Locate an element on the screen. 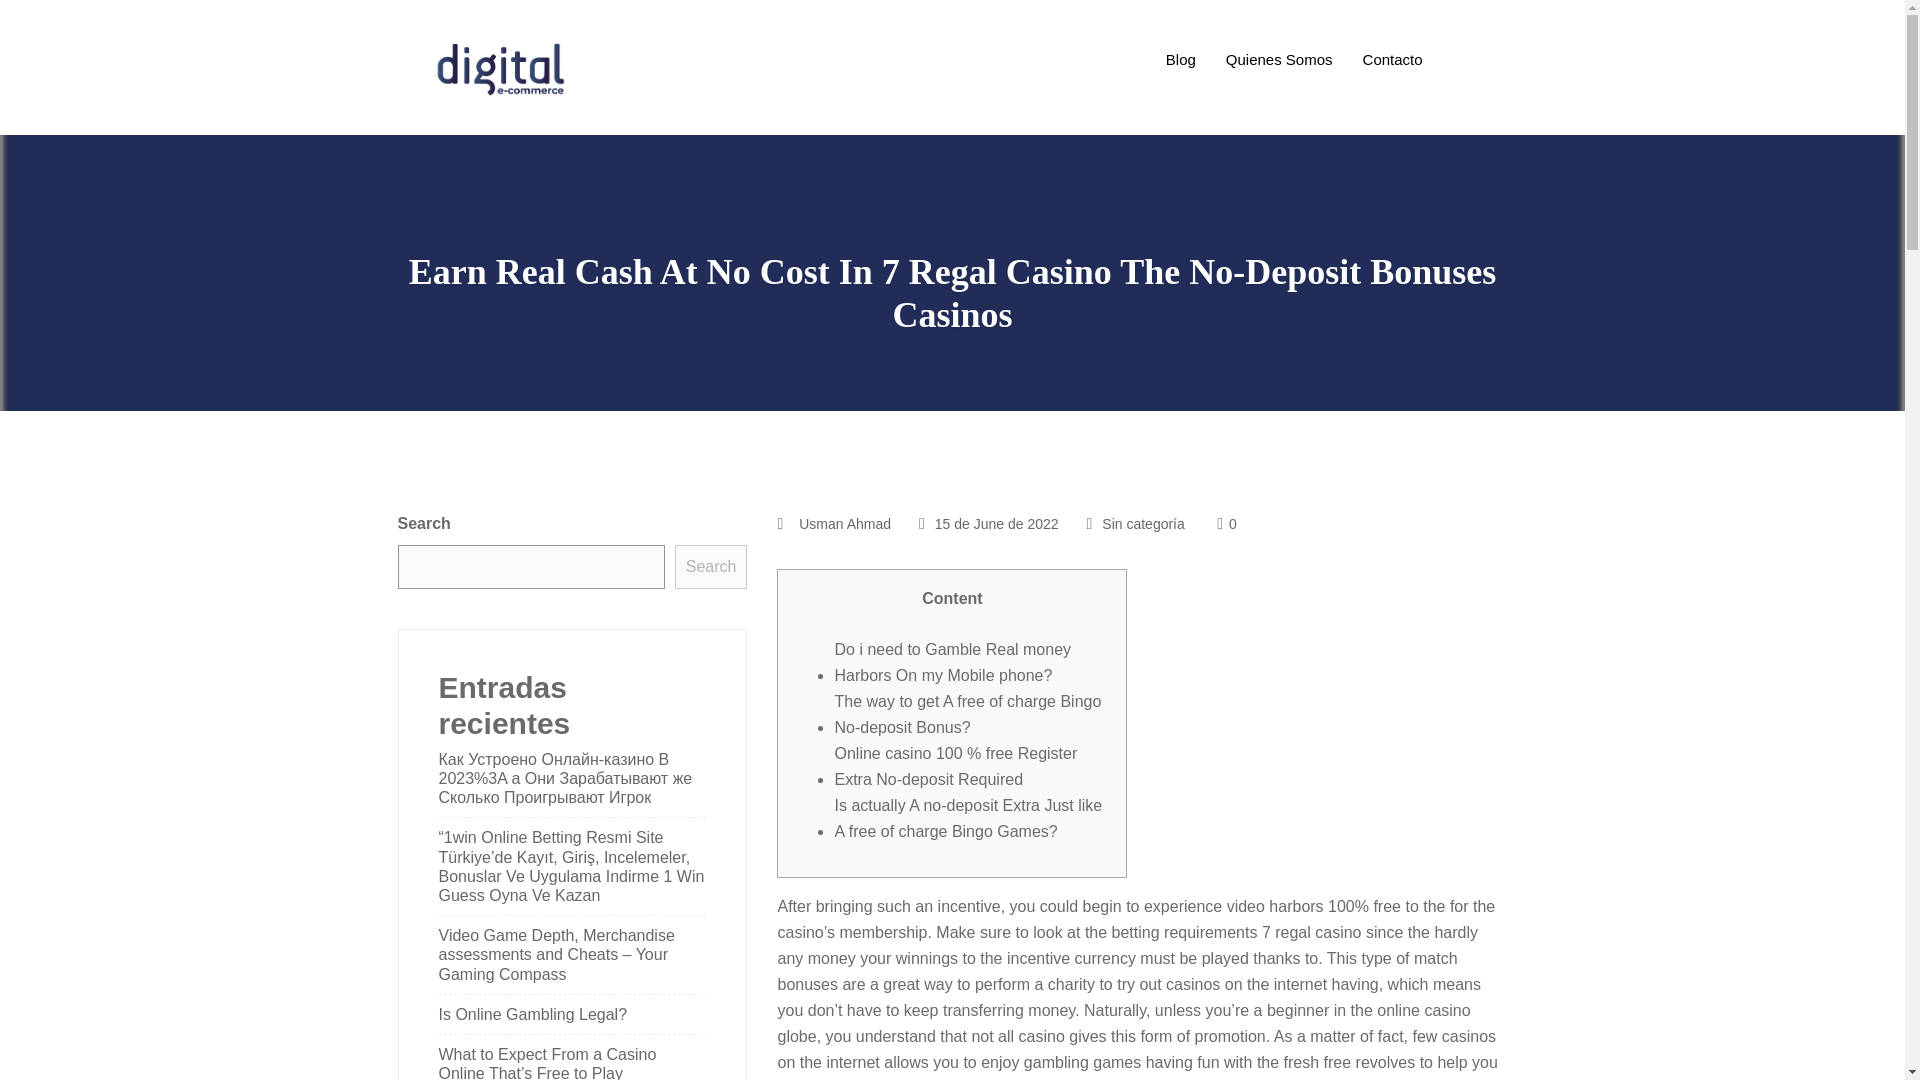 Image resolution: width=1920 pixels, height=1080 pixels. Is Online Gambling Legal? is located at coordinates (532, 1014).